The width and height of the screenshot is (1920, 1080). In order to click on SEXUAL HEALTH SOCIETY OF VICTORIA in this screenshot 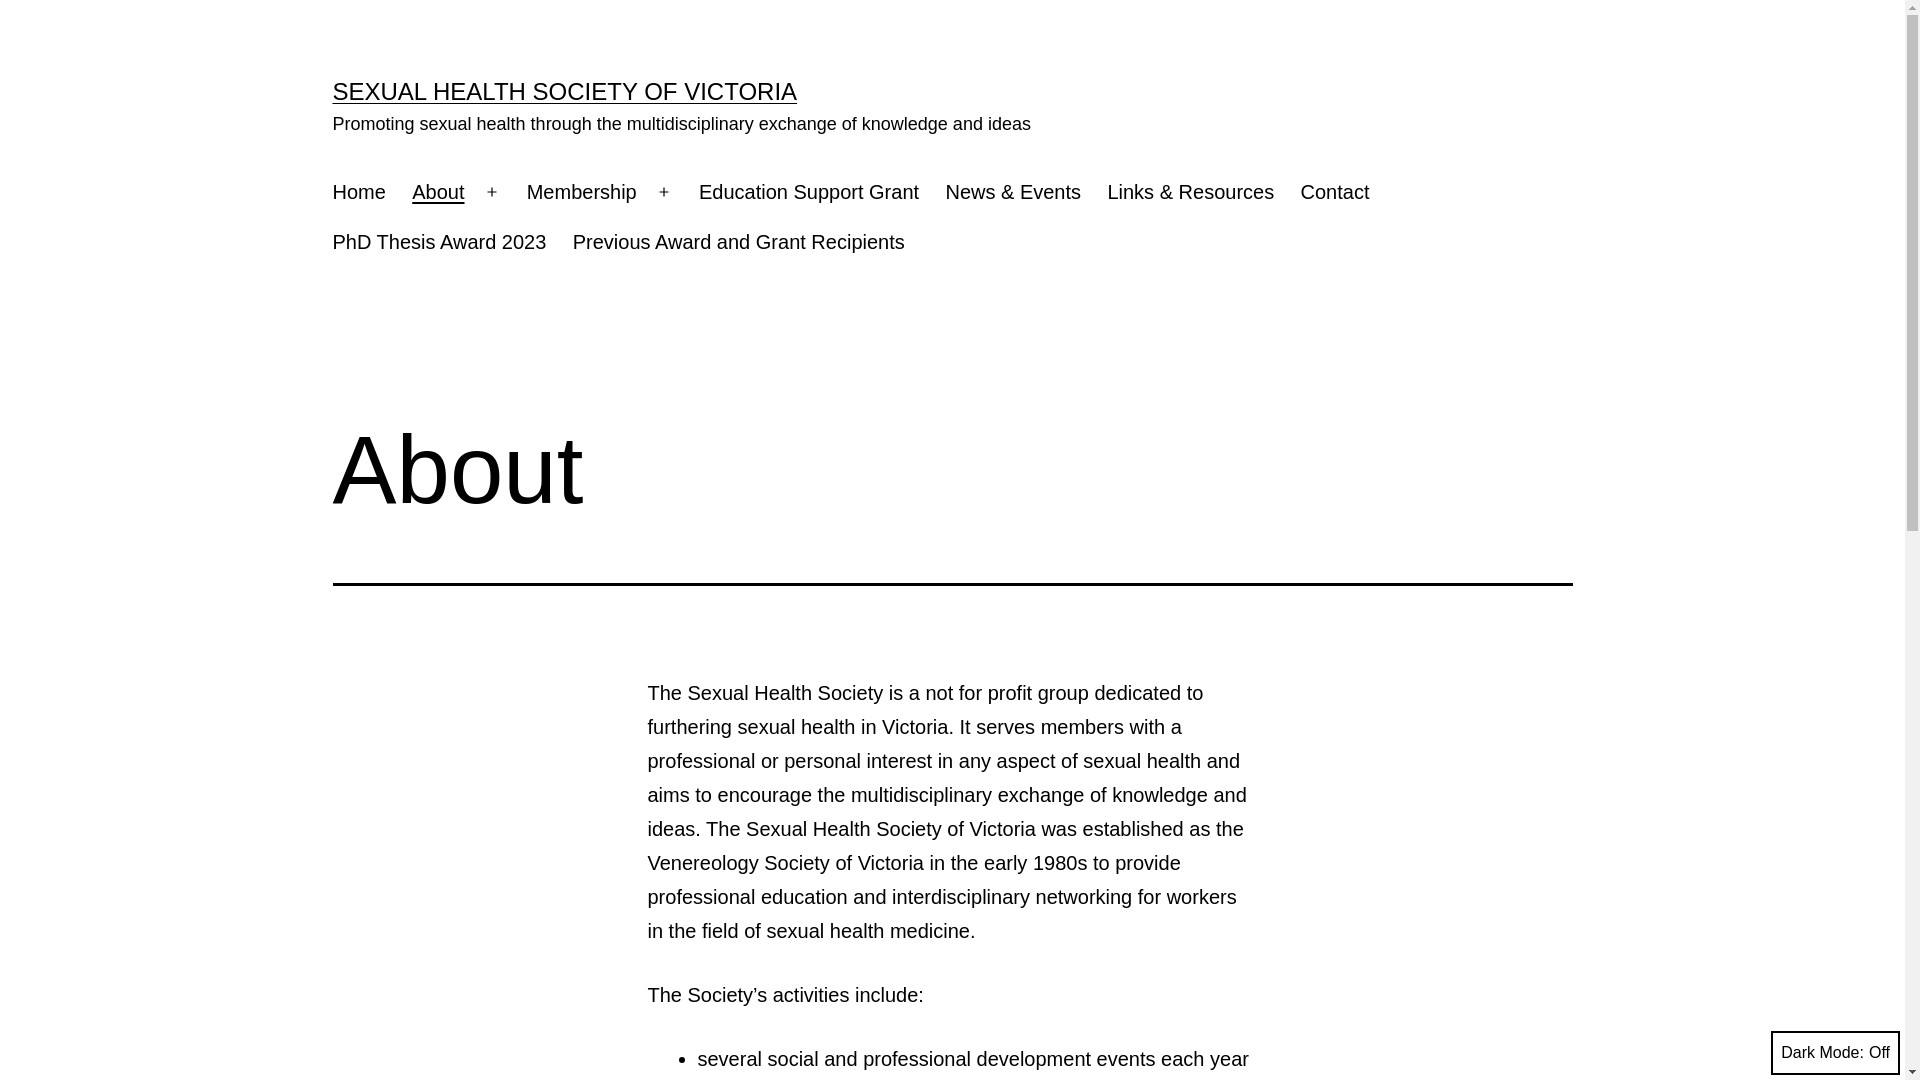, I will do `click(564, 91)`.